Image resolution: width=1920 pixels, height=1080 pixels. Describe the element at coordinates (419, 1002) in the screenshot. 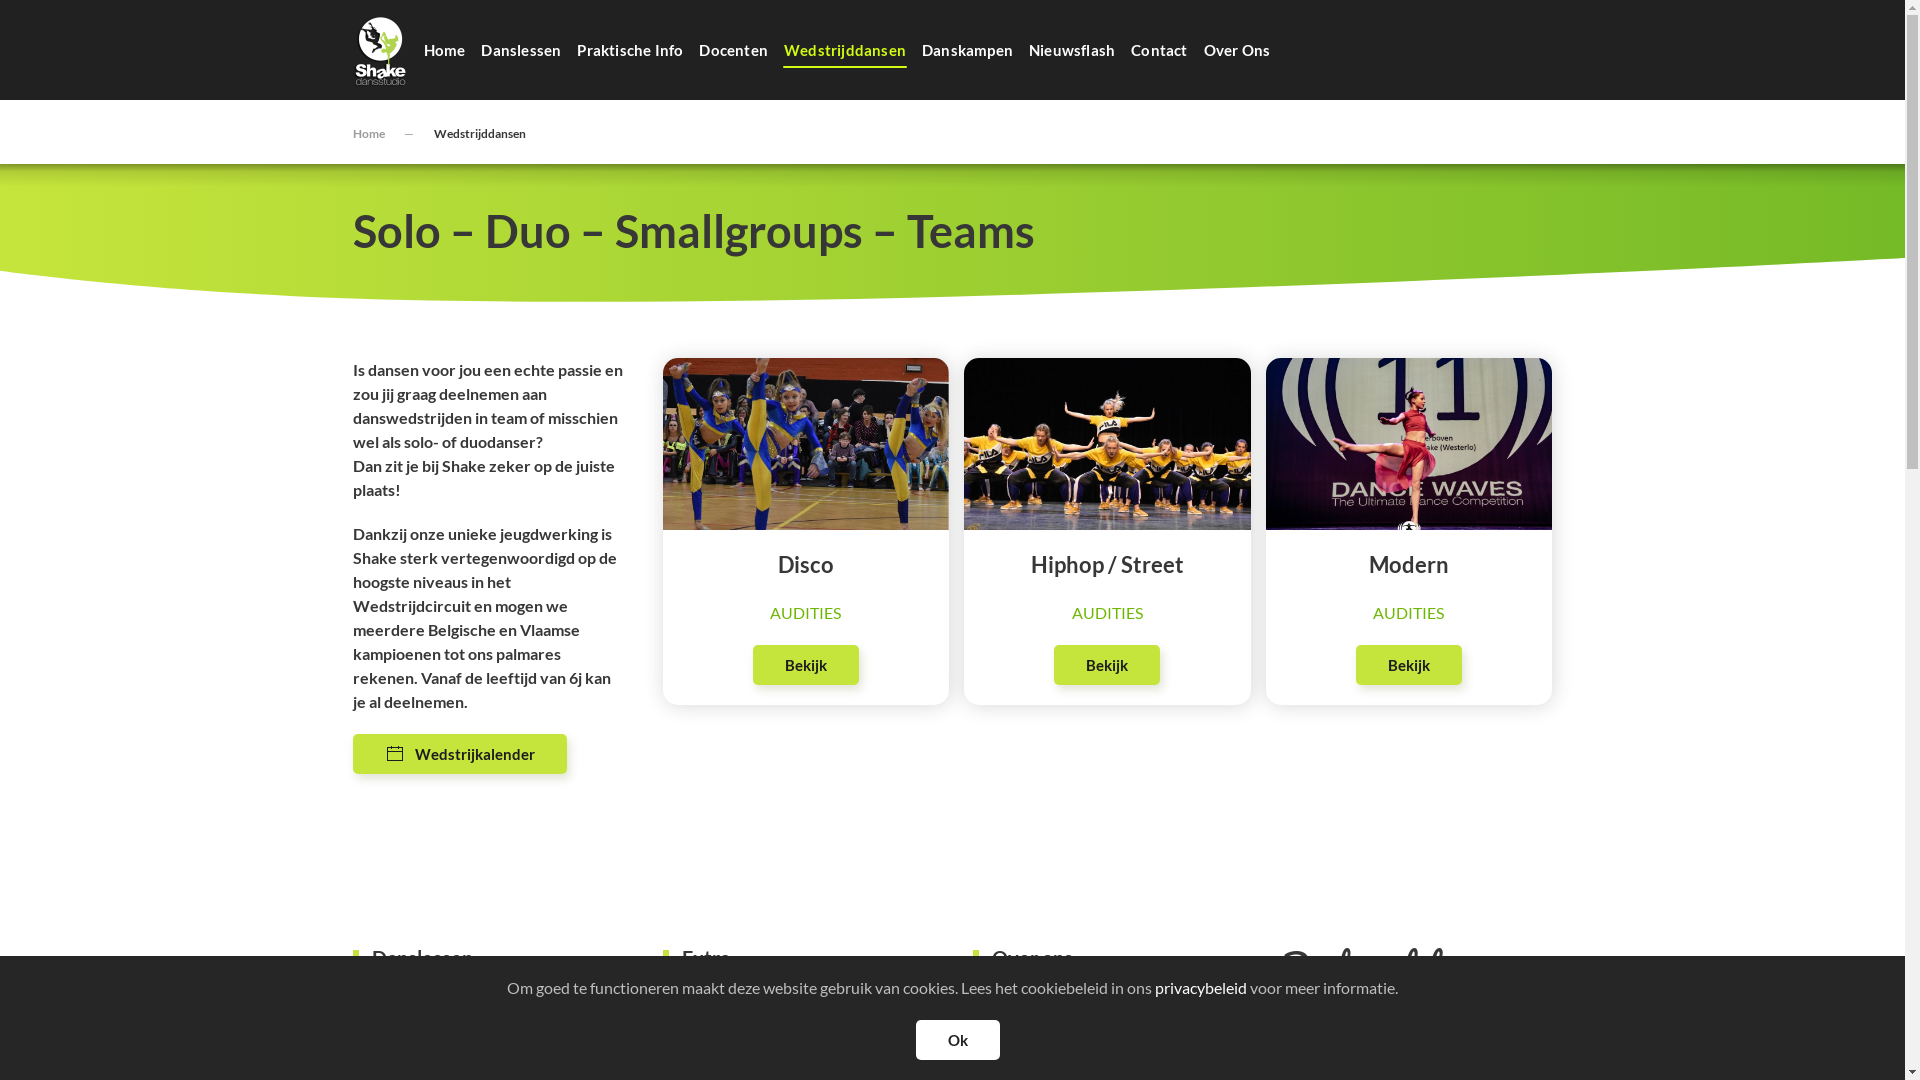

I see `Over onze danslessen` at that location.